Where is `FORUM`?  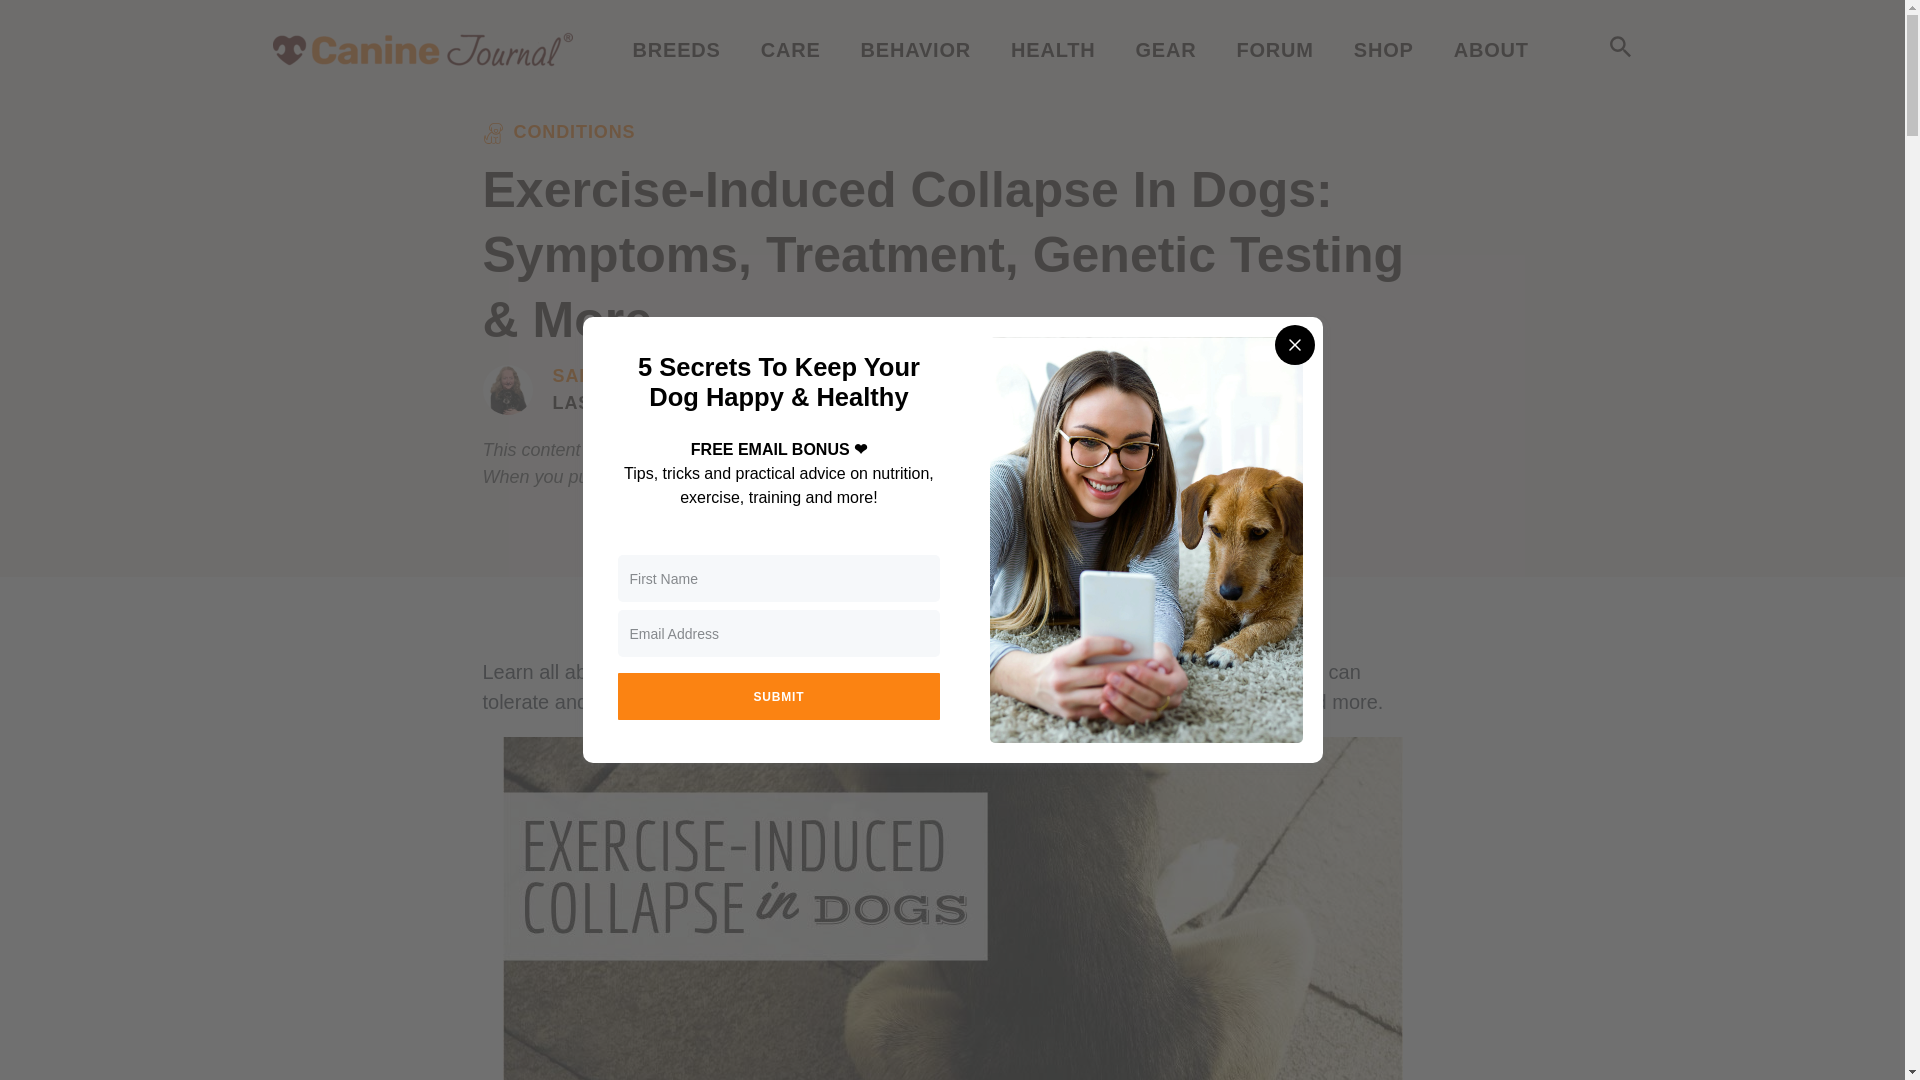 FORUM is located at coordinates (1274, 49).